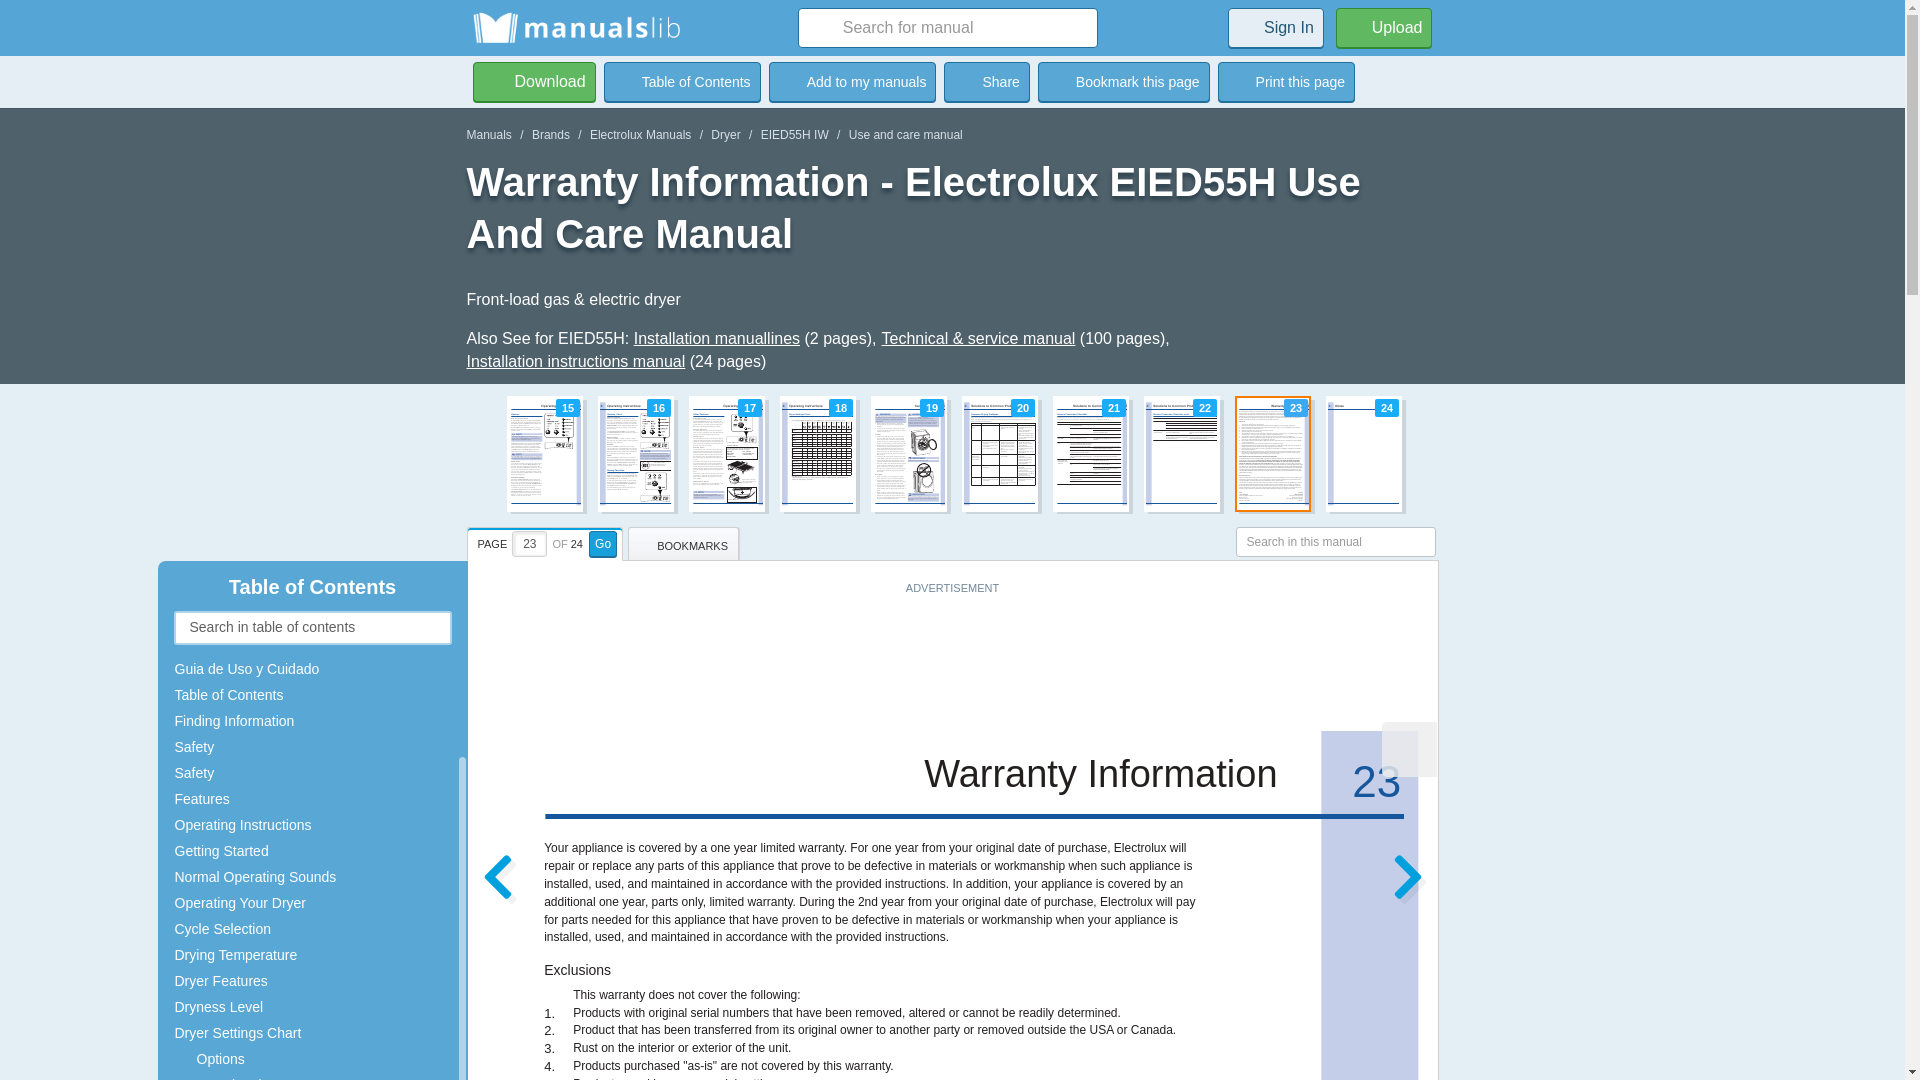  What do you see at coordinates (794, 134) in the screenshot?
I see `EIED55H IW` at bounding box center [794, 134].